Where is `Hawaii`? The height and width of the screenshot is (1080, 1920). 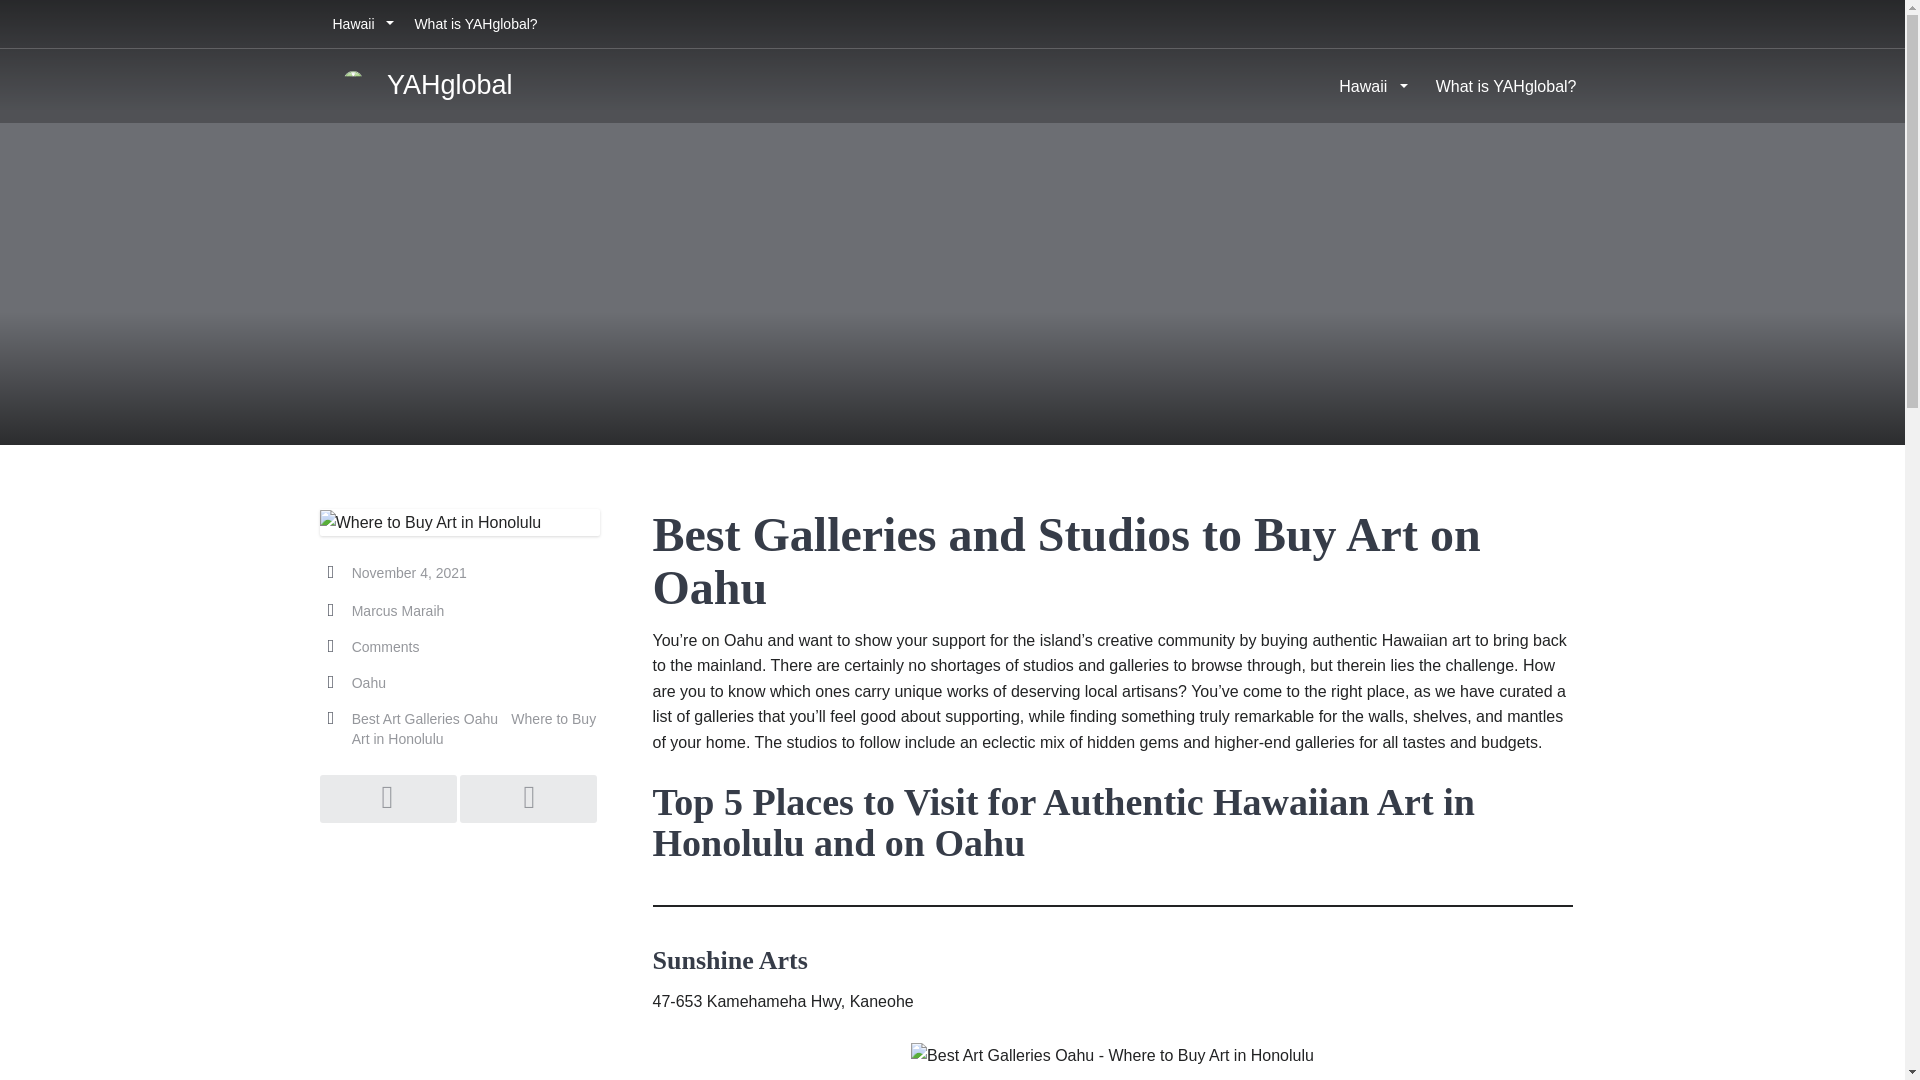 Hawaii is located at coordinates (360, 24).